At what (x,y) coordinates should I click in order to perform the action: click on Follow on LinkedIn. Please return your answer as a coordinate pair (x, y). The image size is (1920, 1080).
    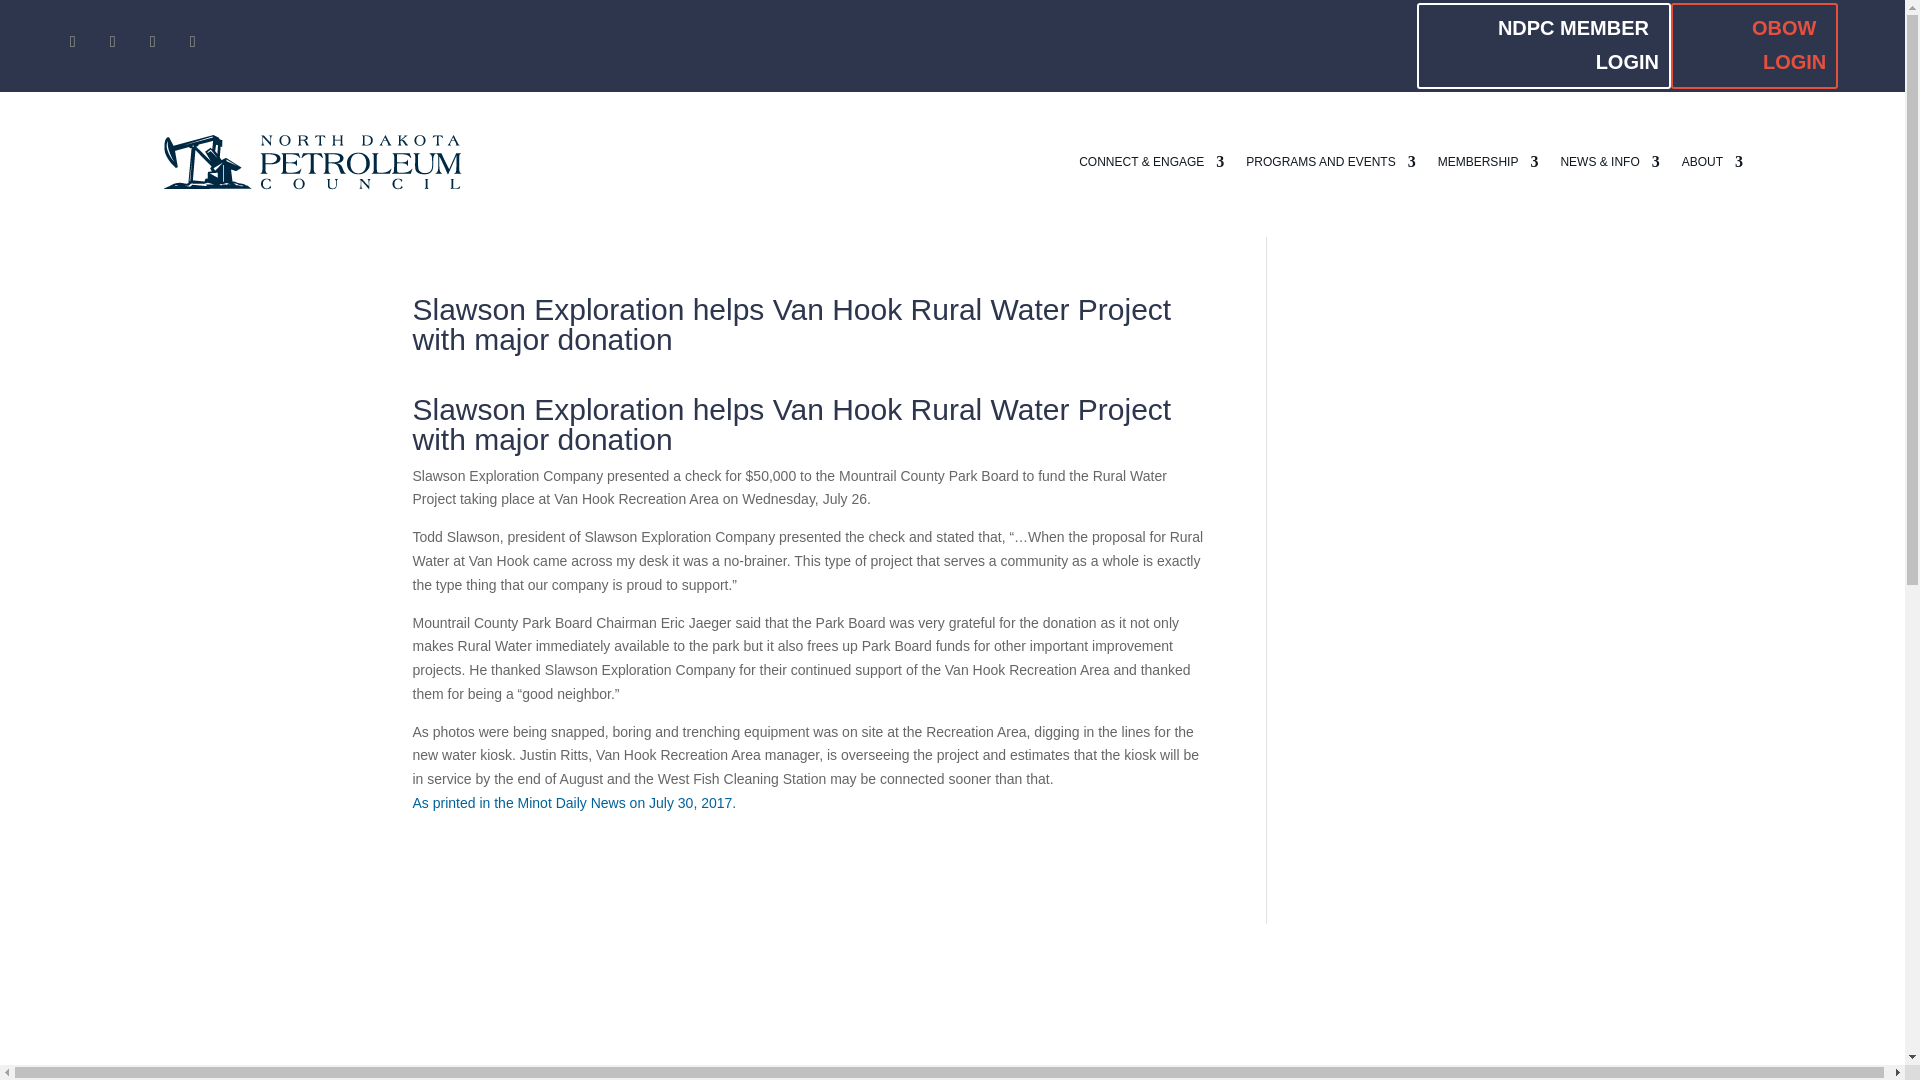
    Looking at the image, I should click on (152, 42).